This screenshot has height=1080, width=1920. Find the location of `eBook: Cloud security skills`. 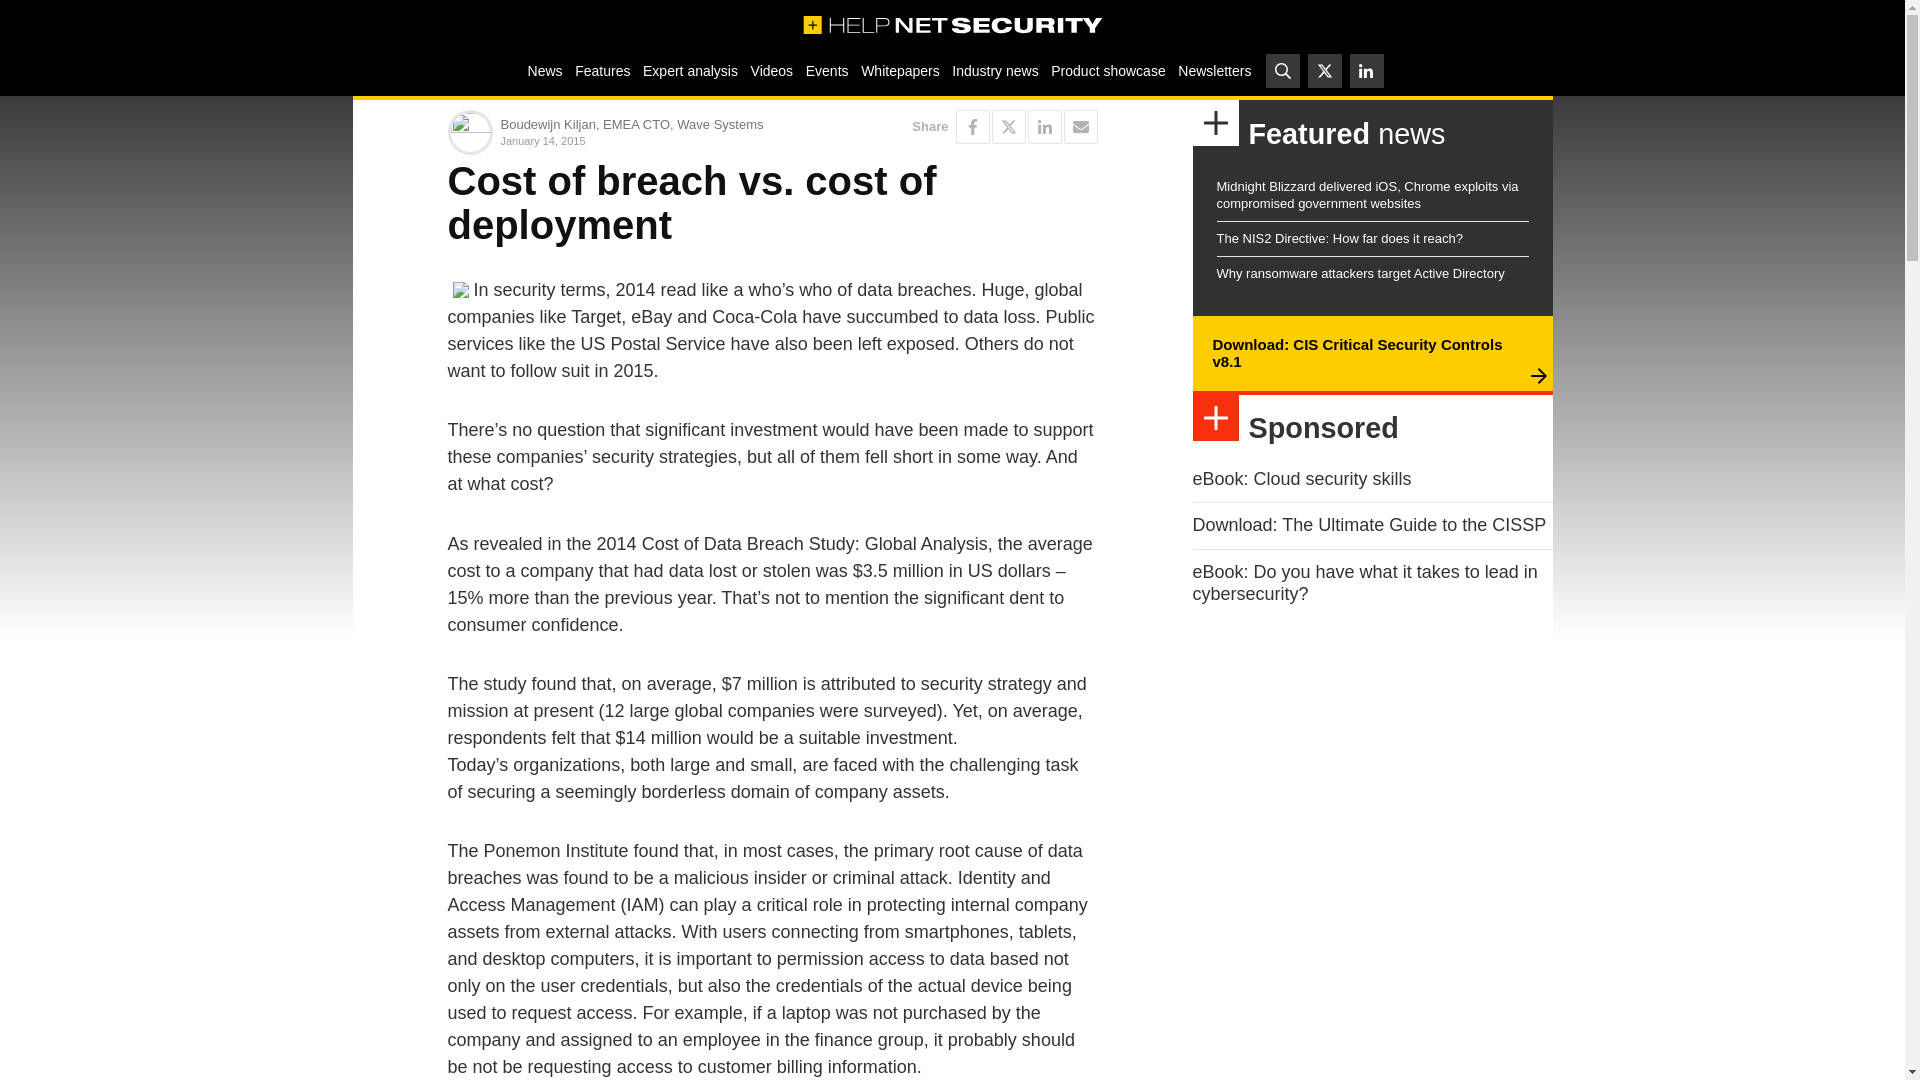

eBook: Cloud security skills is located at coordinates (1302, 478).